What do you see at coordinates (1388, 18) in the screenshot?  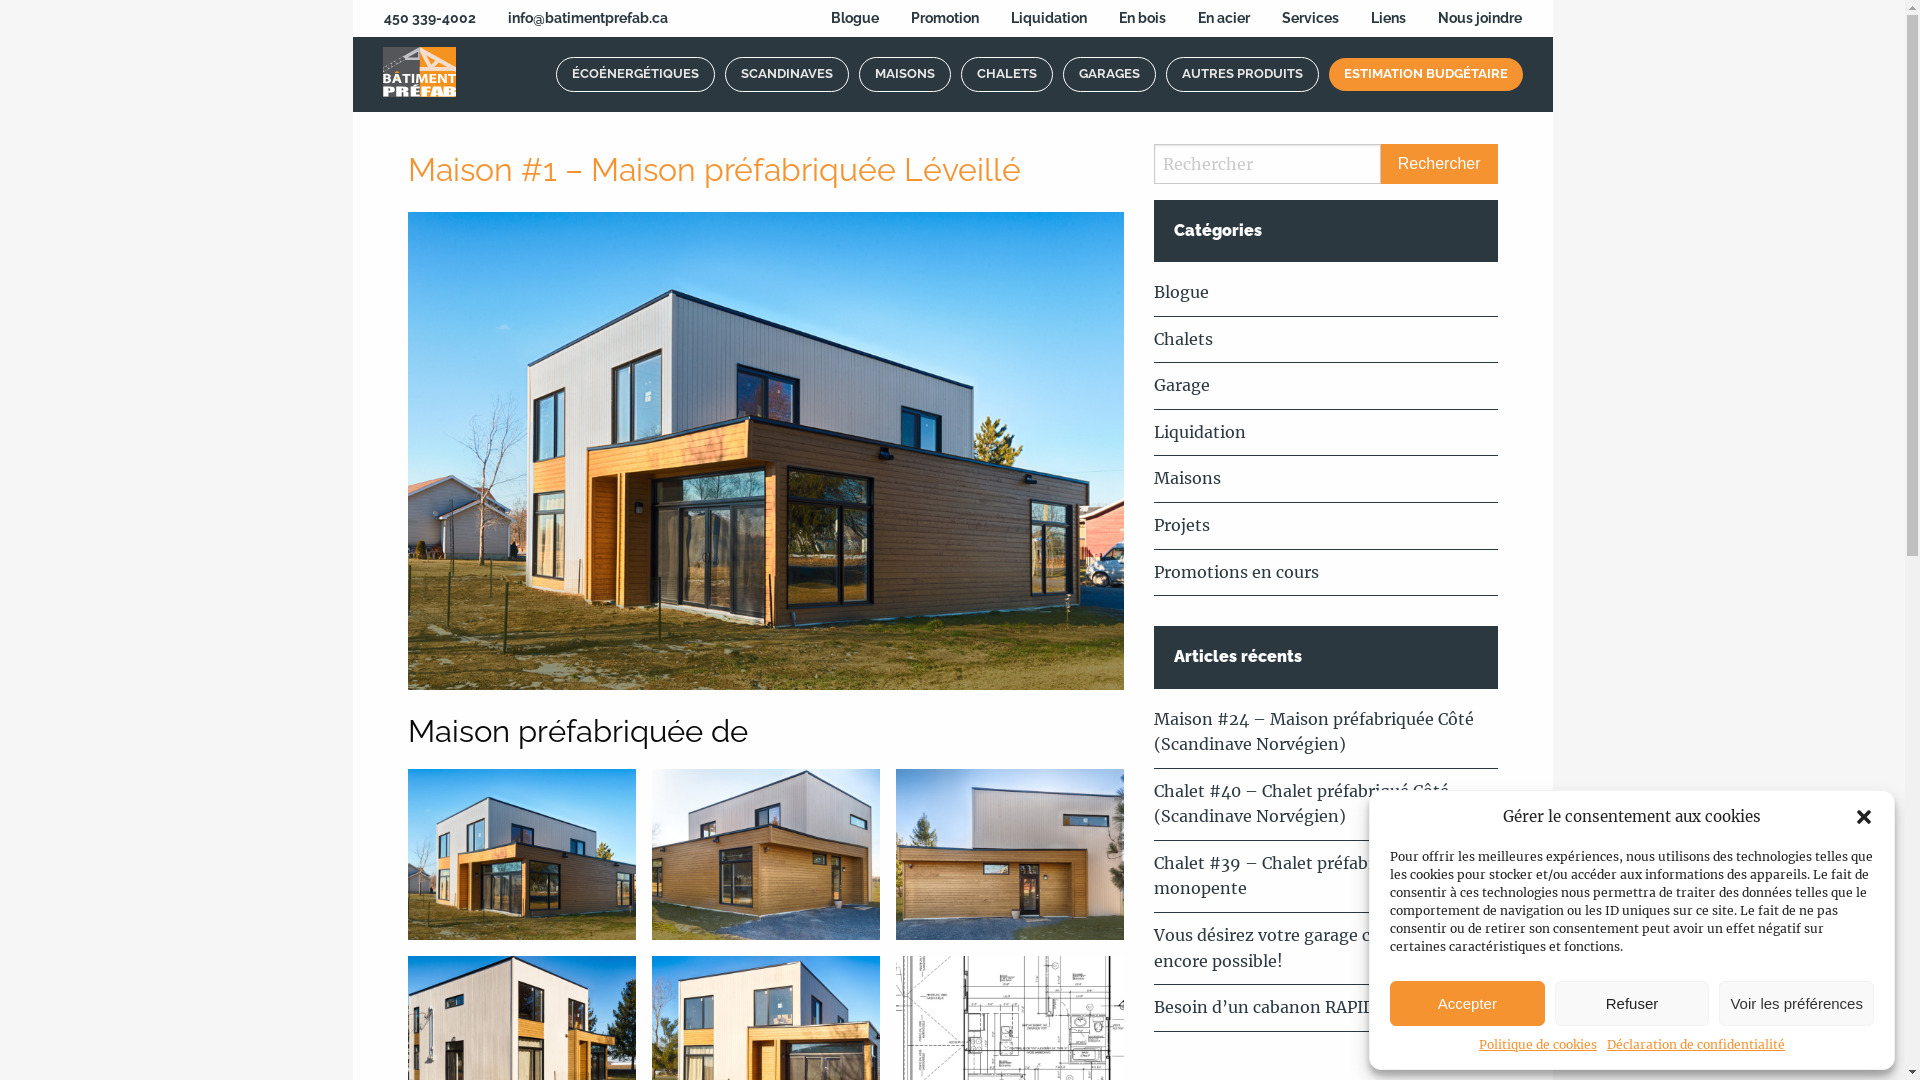 I see `Liens` at bounding box center [1388, 18].